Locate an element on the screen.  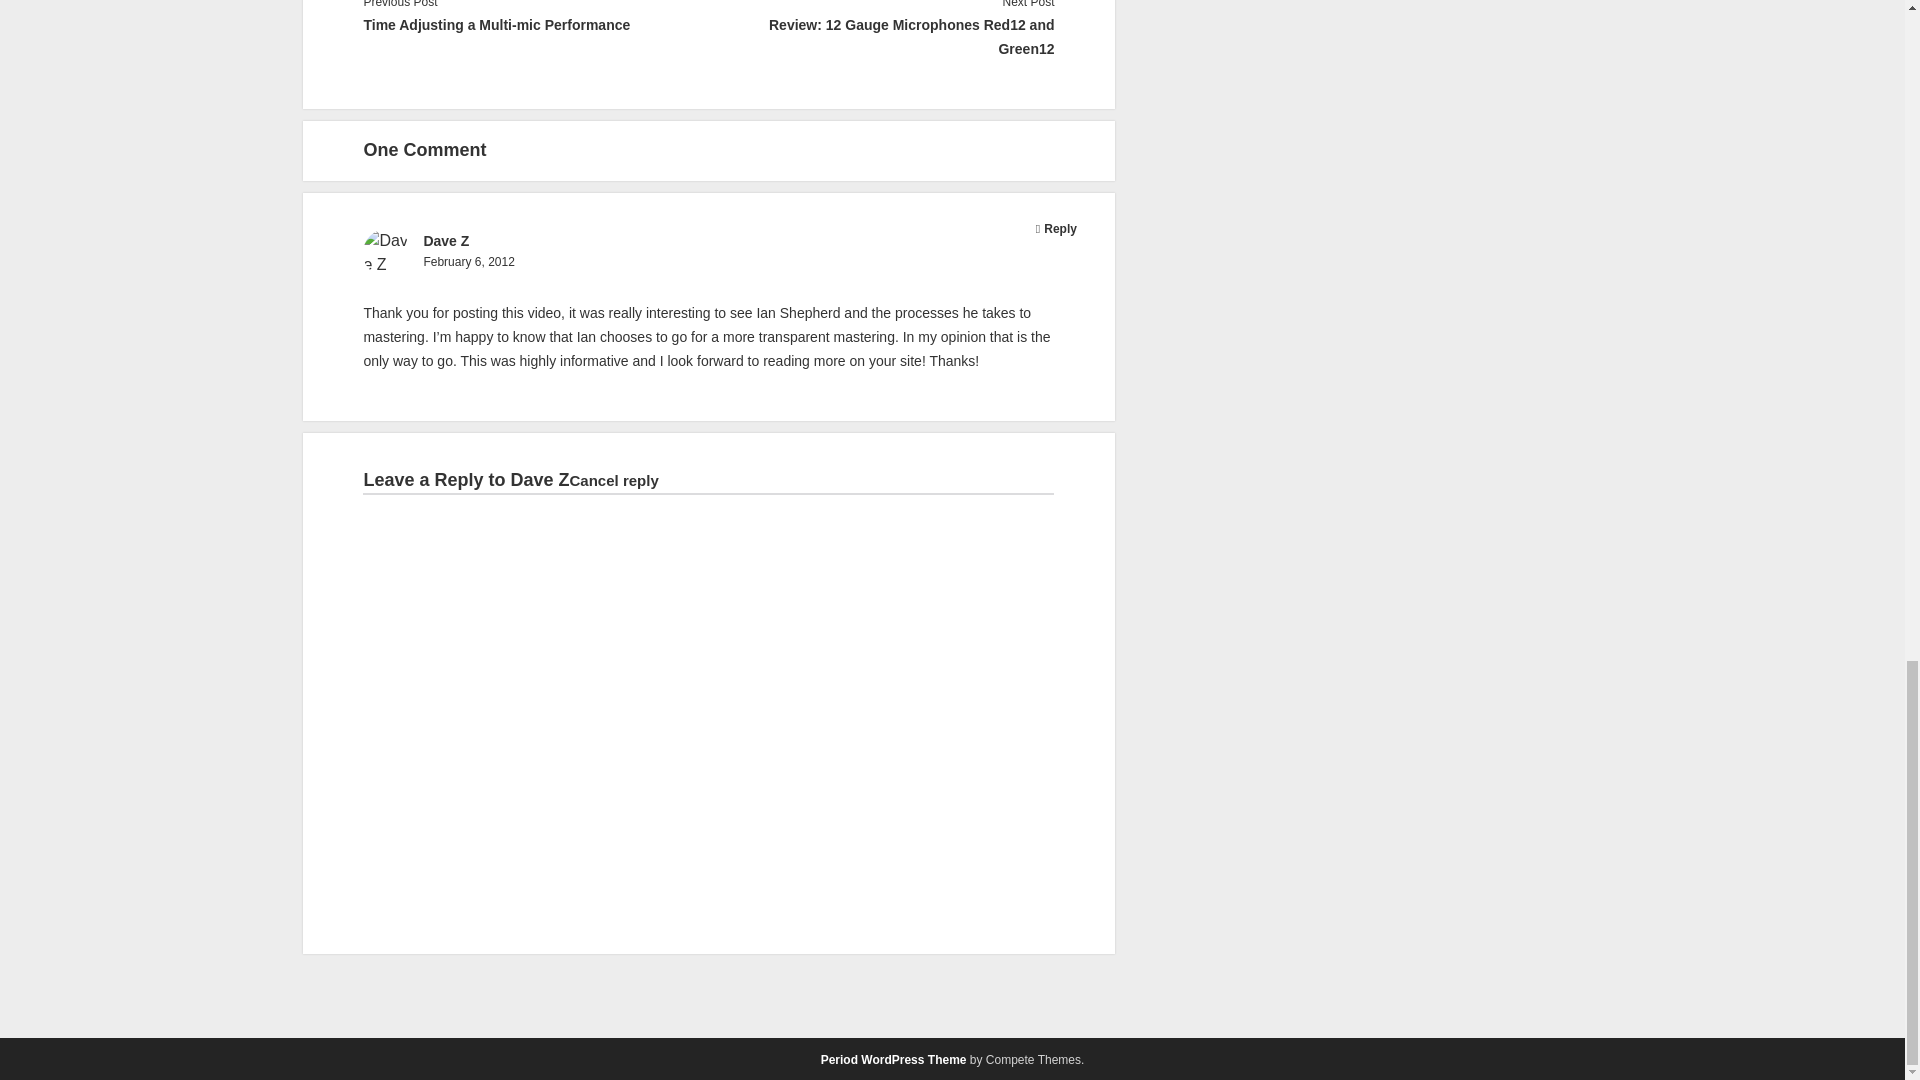
Time Adjusting a Multi-mic Performance is located at coordinates (535, 24).